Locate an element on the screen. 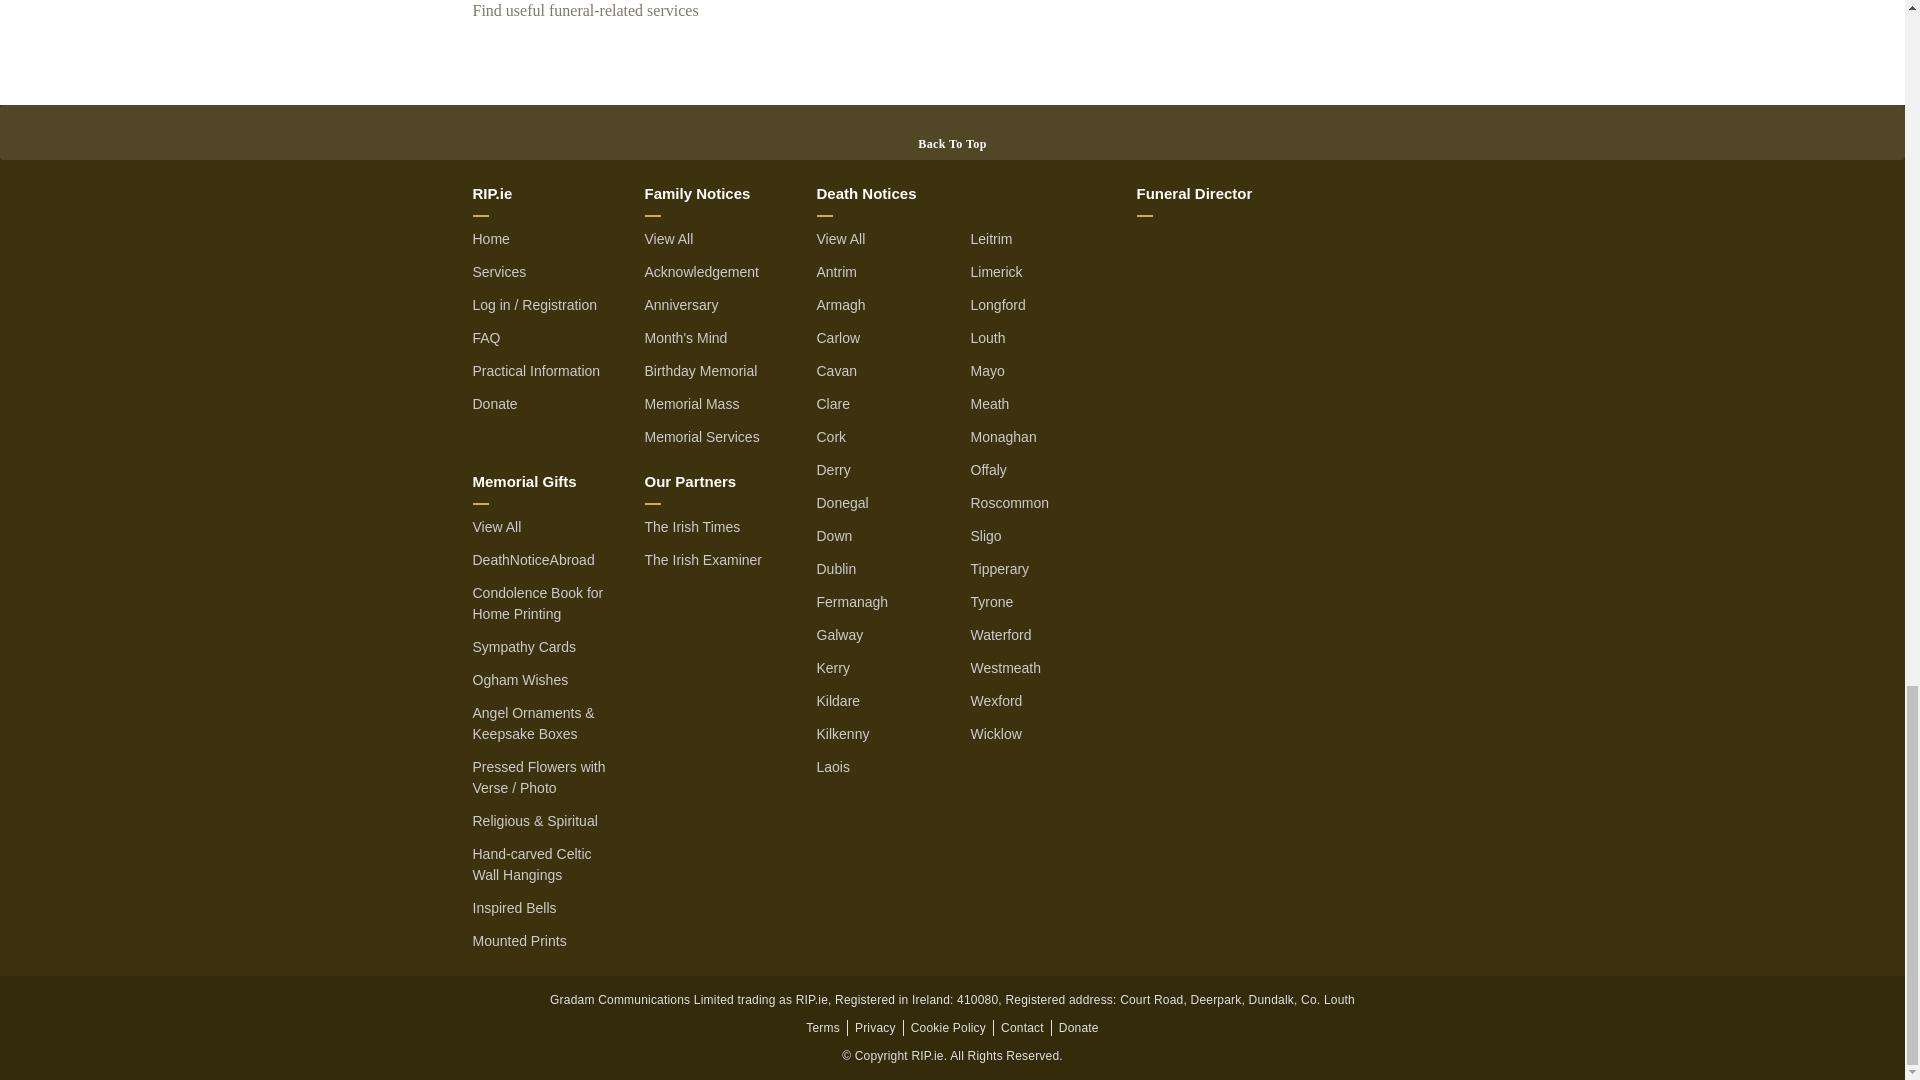  Terms is located at coordinates (823, 1026).